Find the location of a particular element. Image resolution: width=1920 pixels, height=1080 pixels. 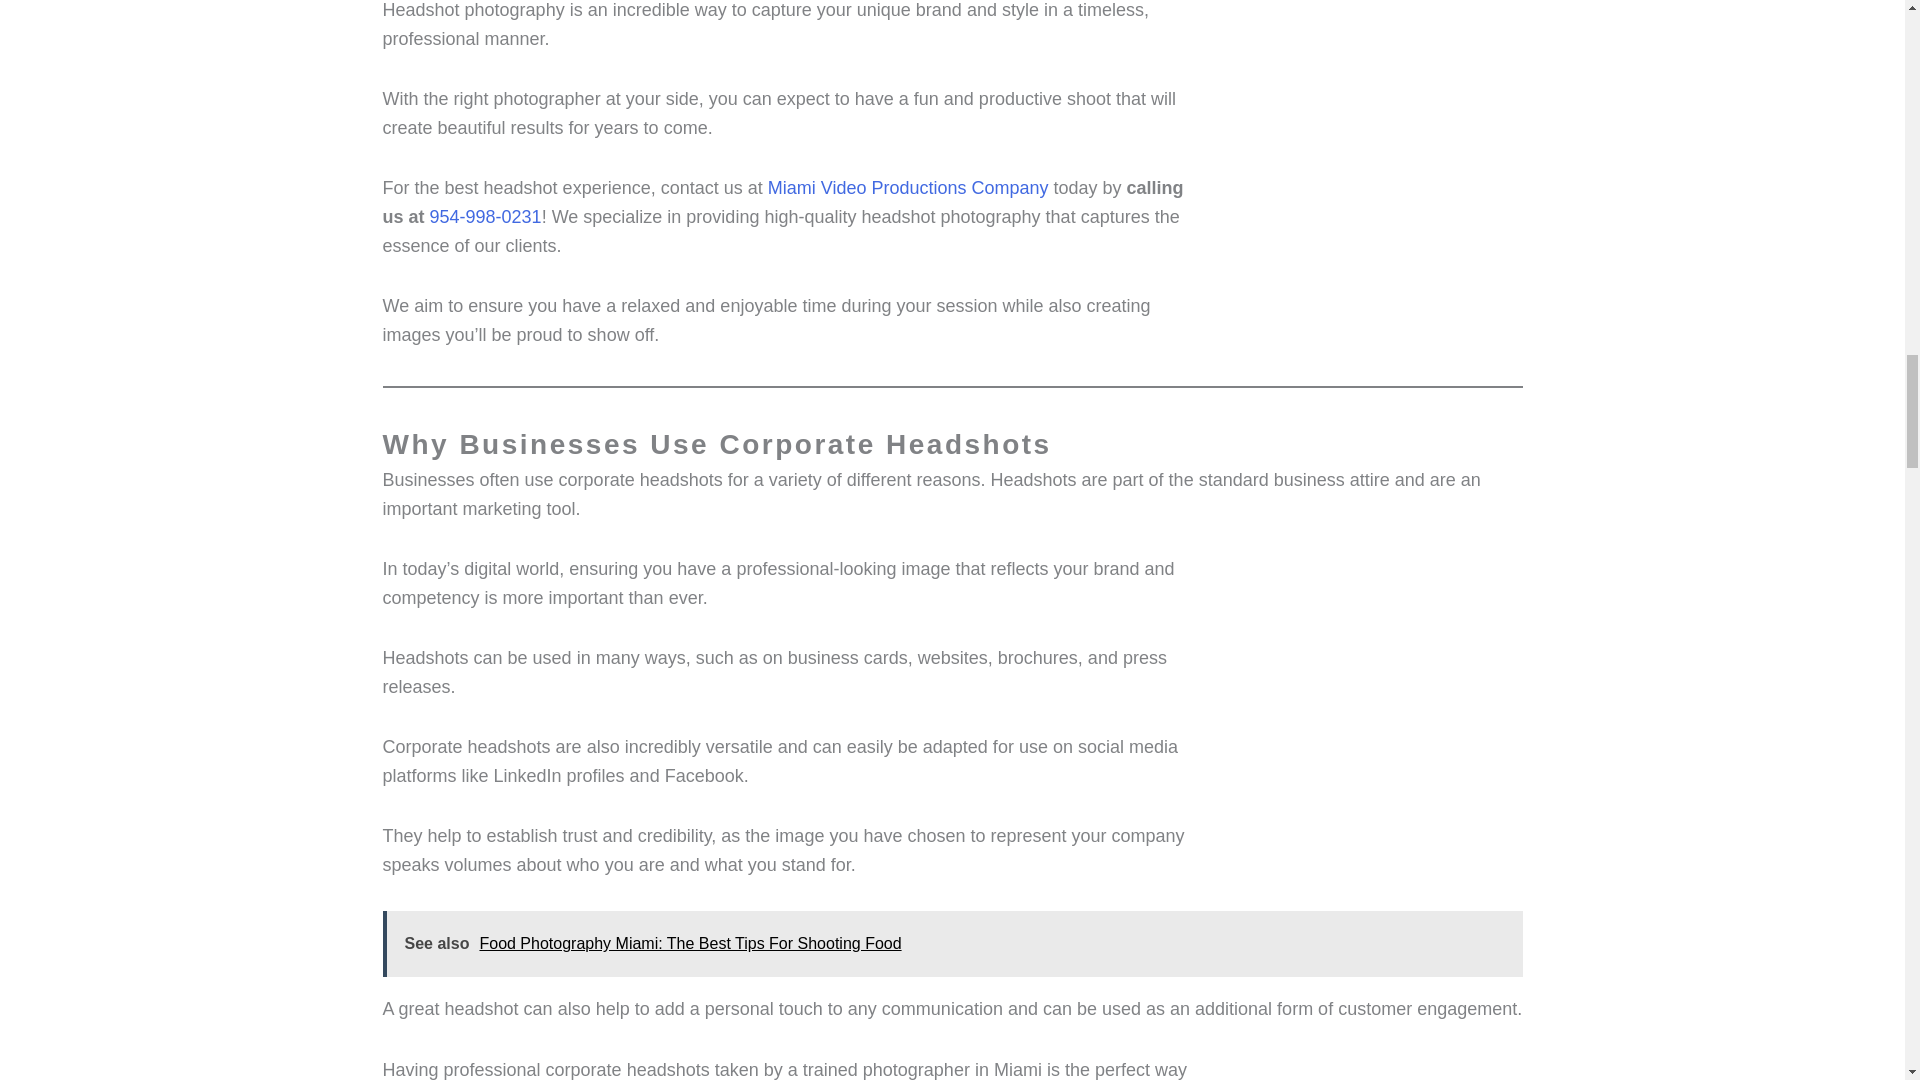

4 Reasons To Use Headshot Photography Miami 7 is located at coordinates (1372, 148).